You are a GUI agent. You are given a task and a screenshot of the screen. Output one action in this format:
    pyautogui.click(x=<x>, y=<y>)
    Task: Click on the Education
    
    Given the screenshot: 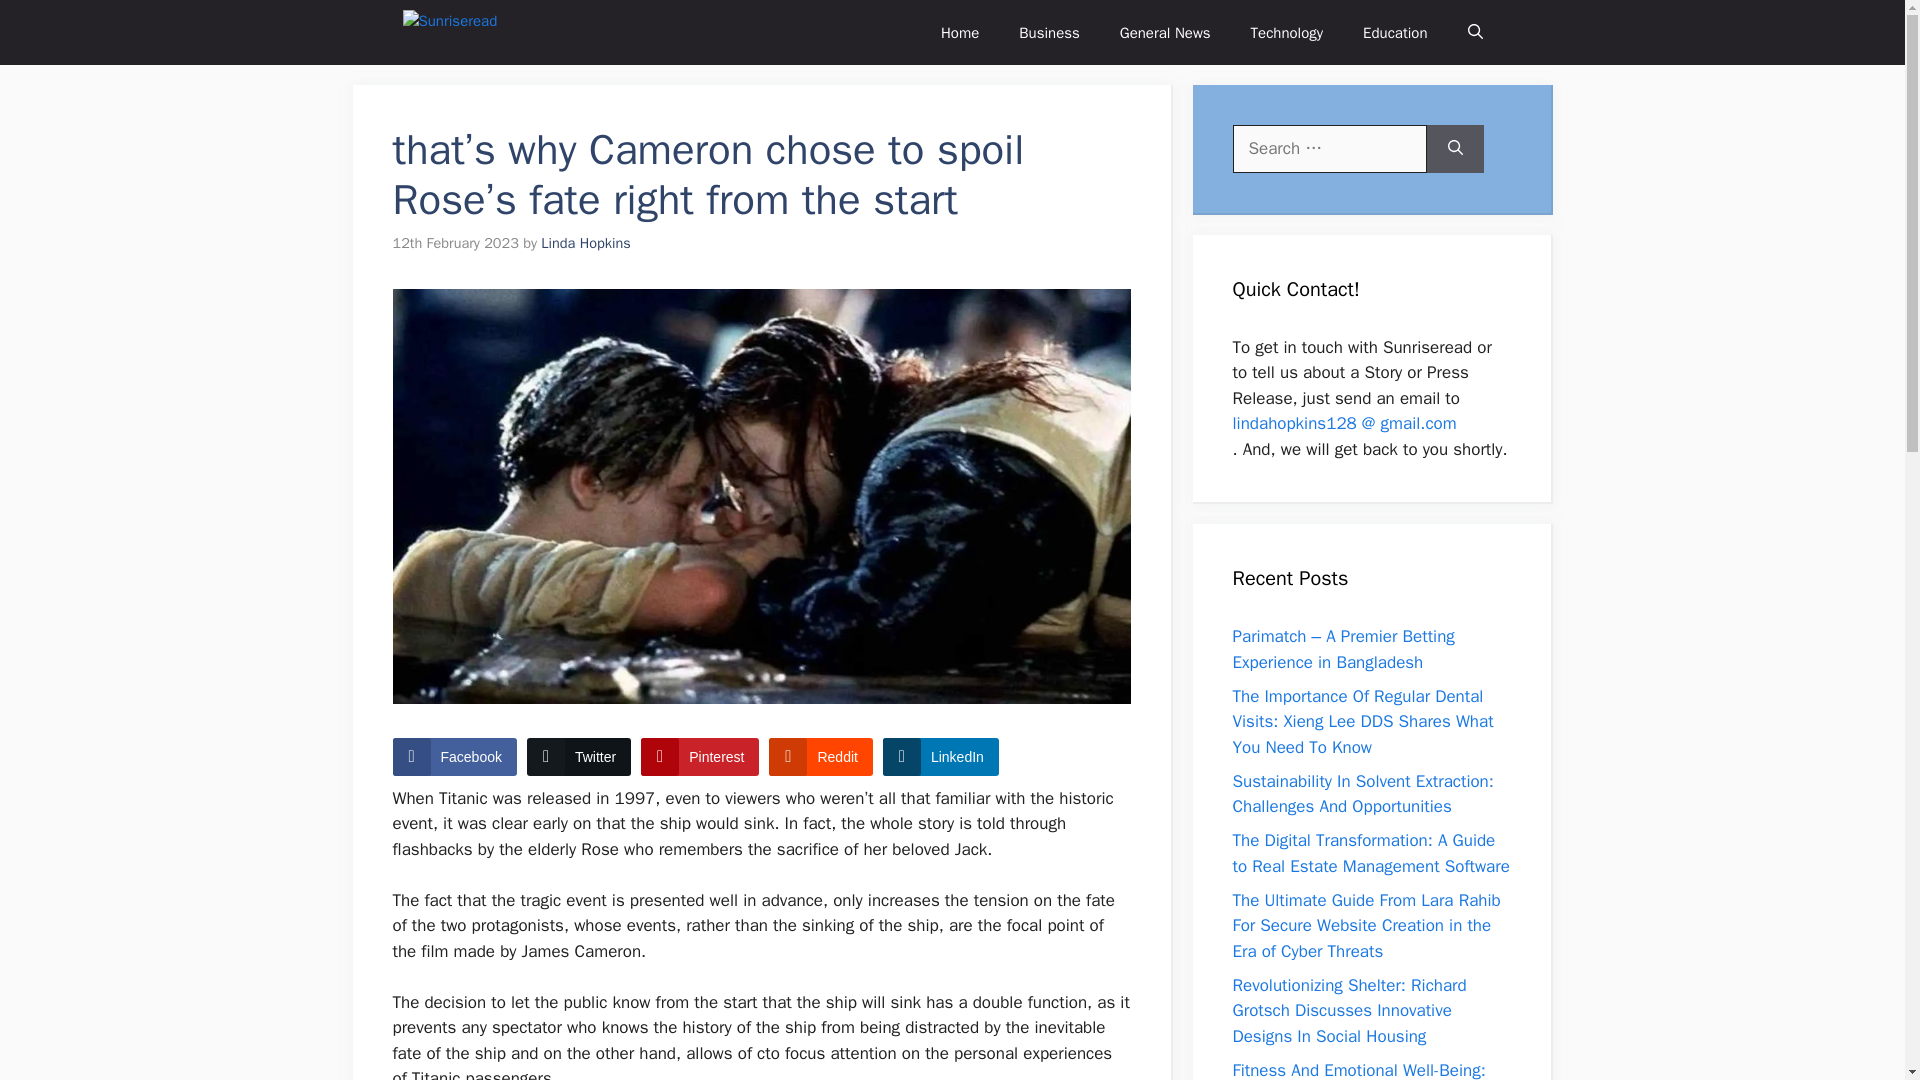 What is the action you would take?
    pyautogui.click(x=1394, y=32)
    